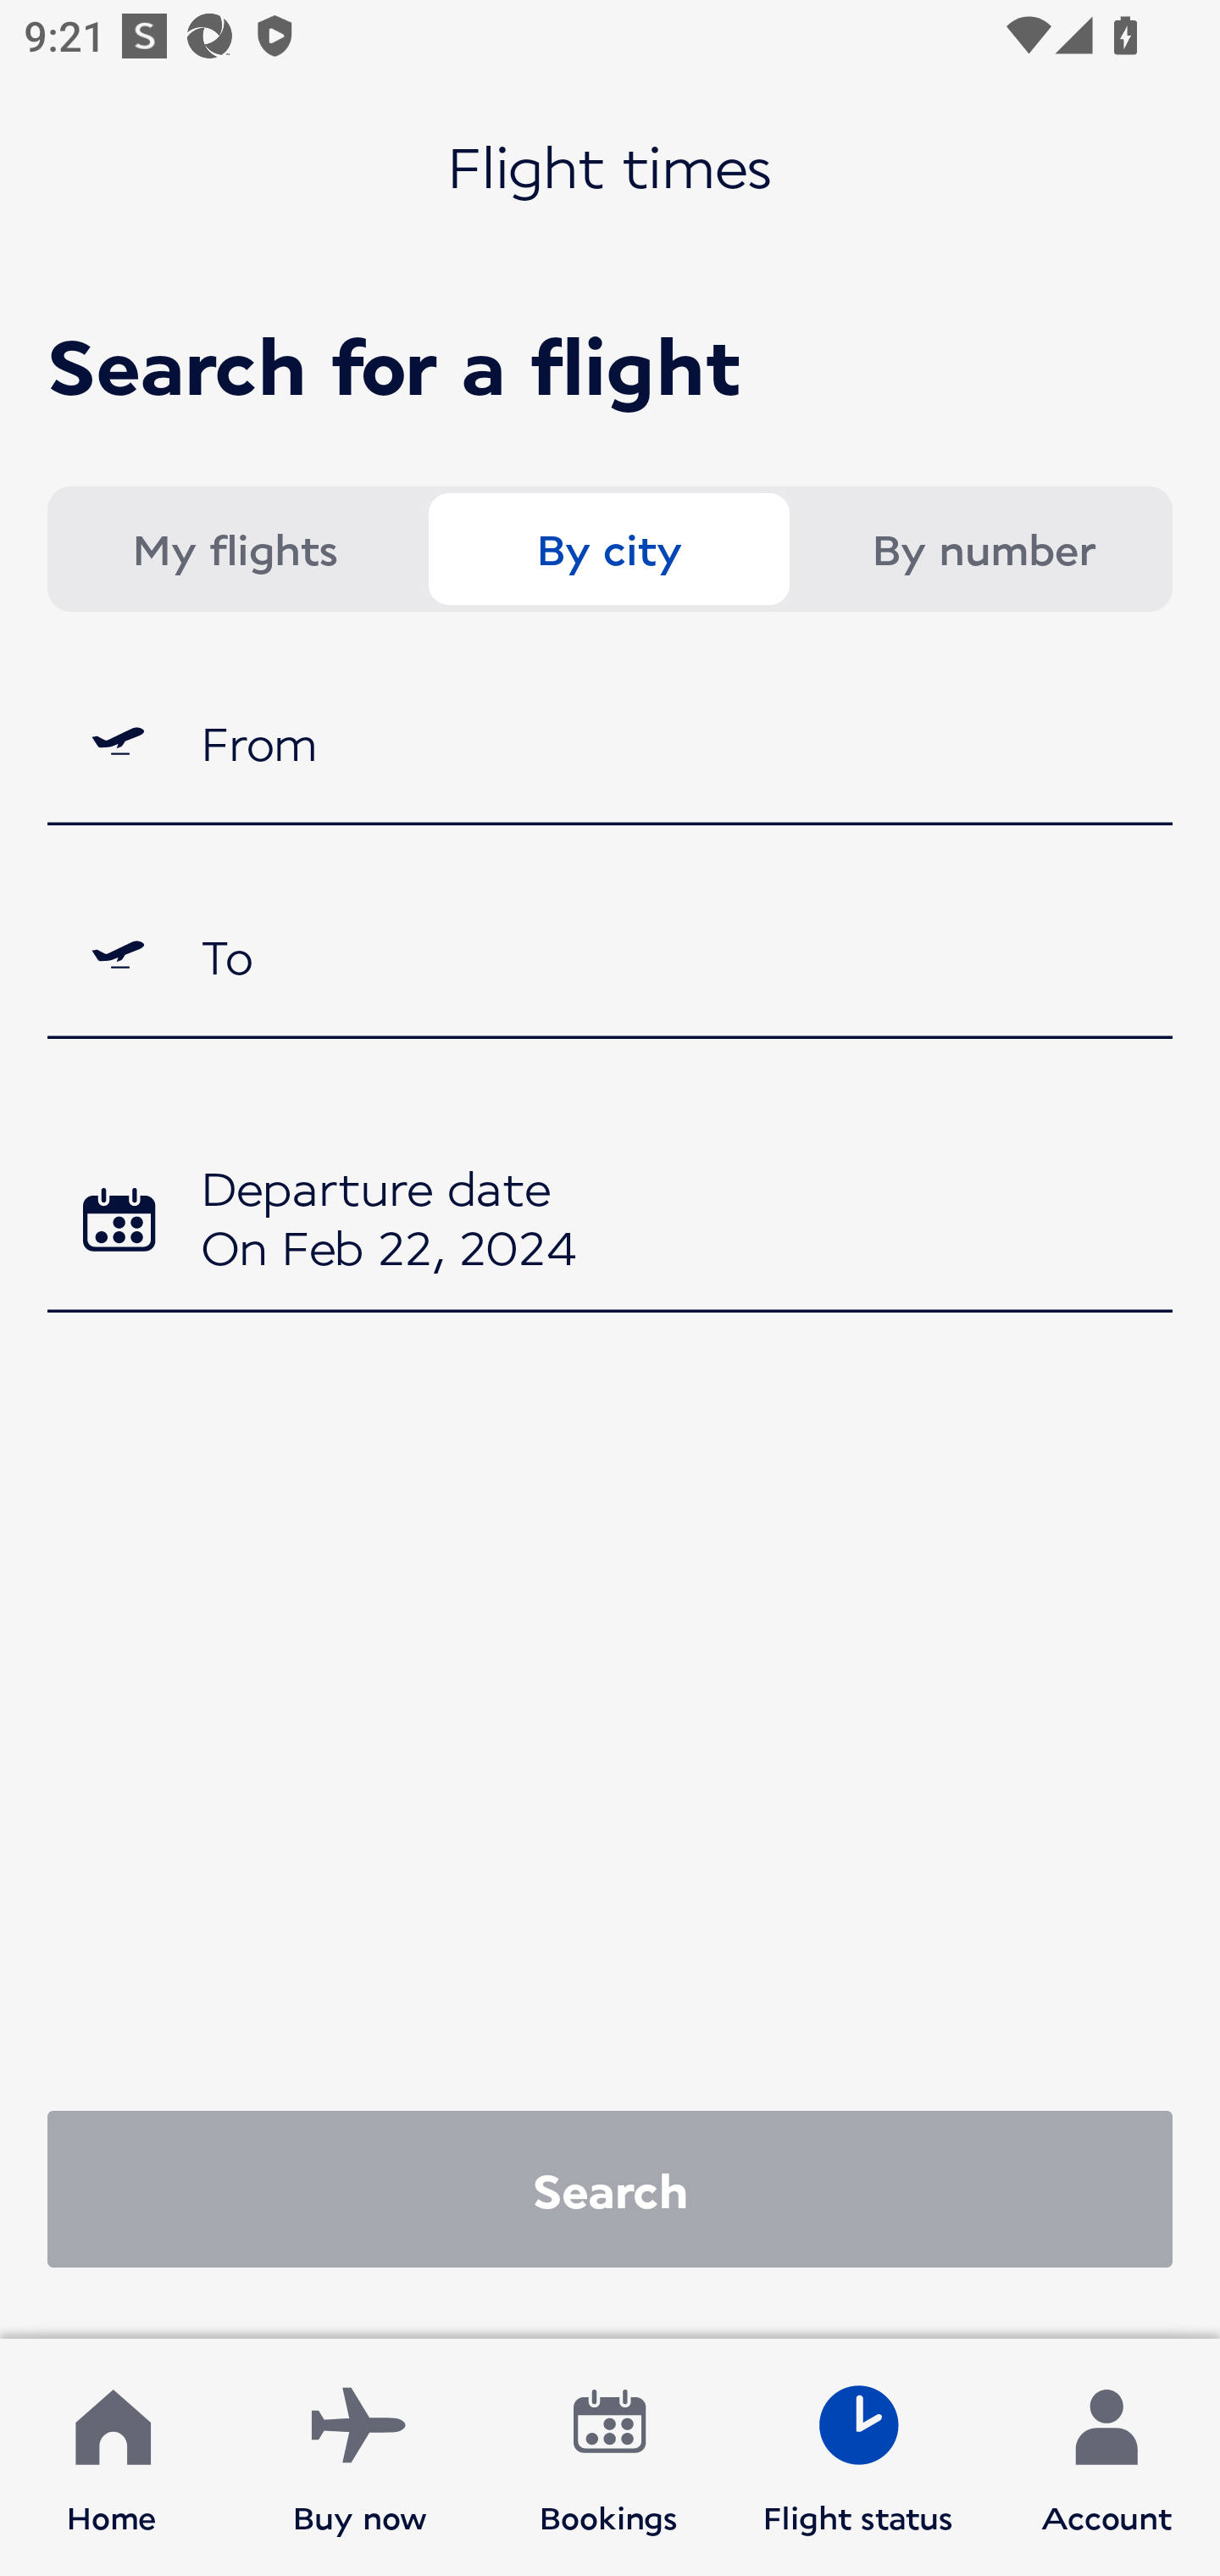 Image resolution: width=1220 pixels, height=2576 pixels. What do you see at coordinates (610, 741) in the screenshot?
I see `From` at bounding box center [610, 741].